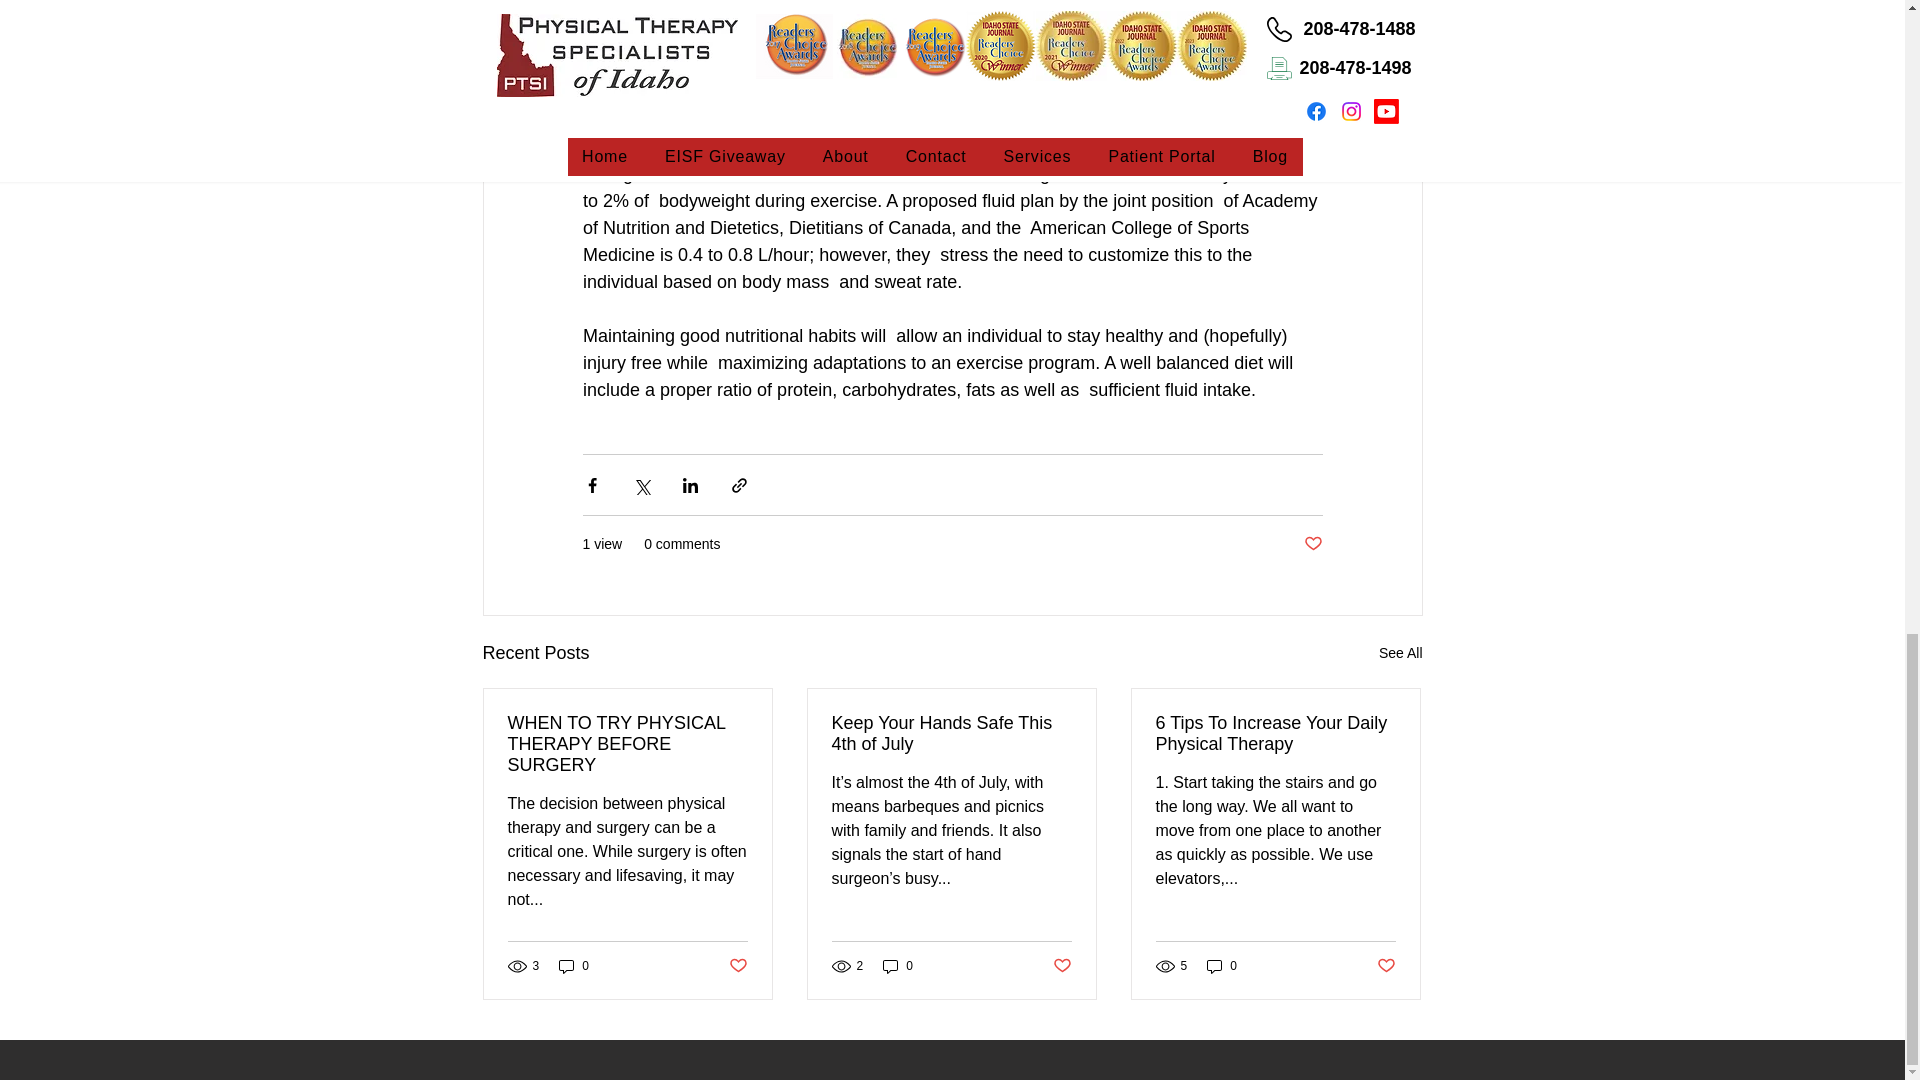 The image size is (1920, 1080). What do you see at coordinates (1062, 966) in the screenshot?
I see `Post not marked as liked` at bounding box center [1062, 966].